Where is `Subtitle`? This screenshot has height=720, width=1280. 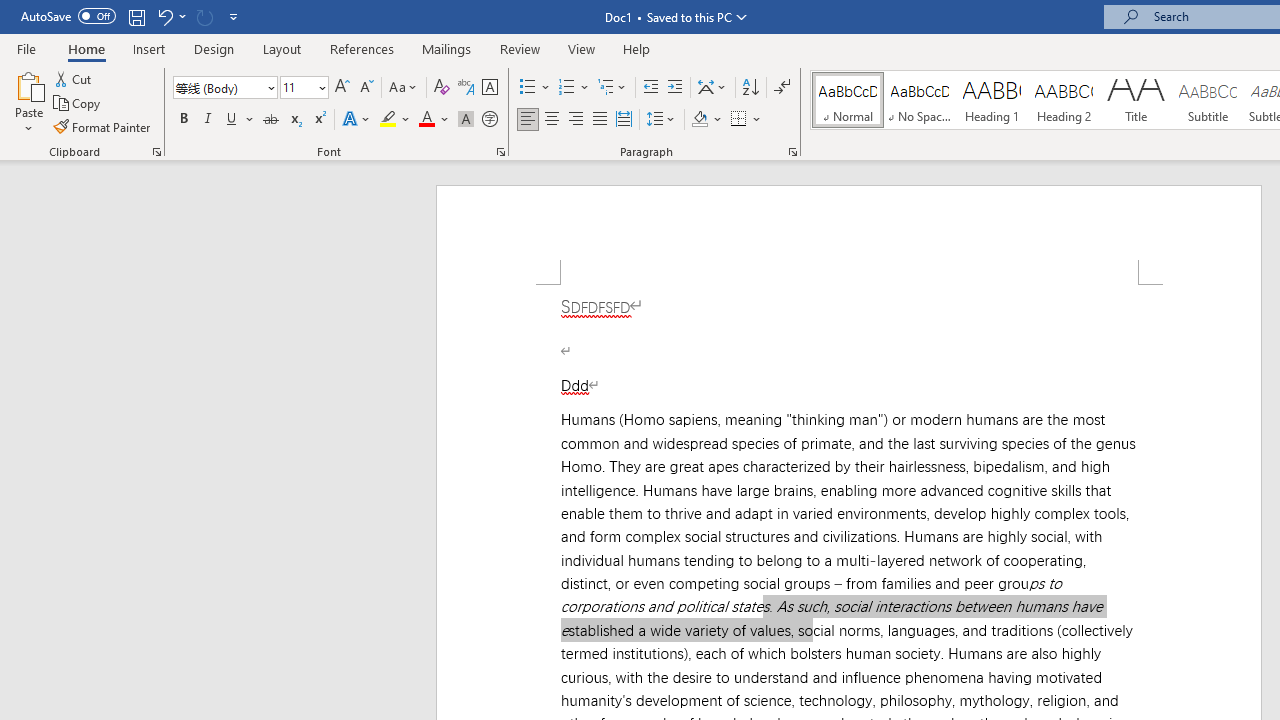
Subtitle is located at coordinates (1208, 100).